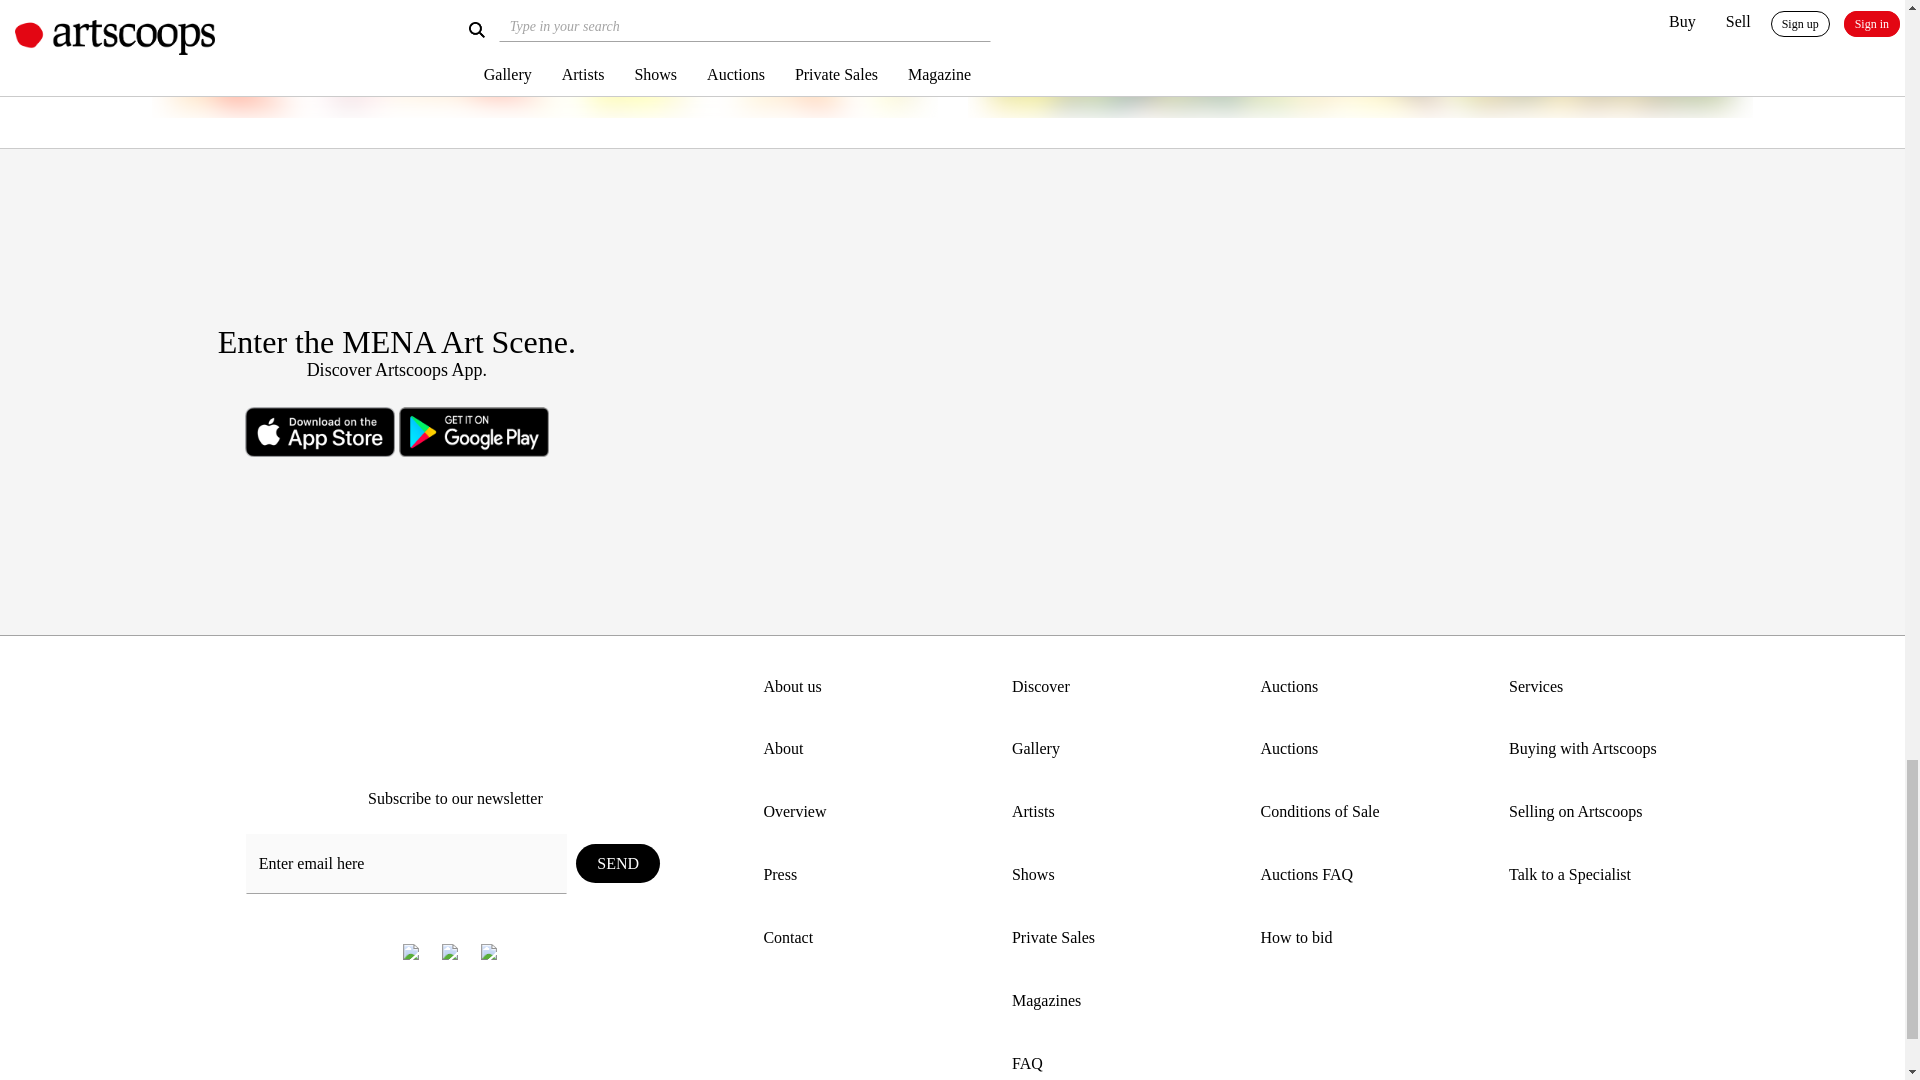  What do you see at coordinates (412, 951) in the screenshot?
I see `Facebook` at bounding box center [412, 951].